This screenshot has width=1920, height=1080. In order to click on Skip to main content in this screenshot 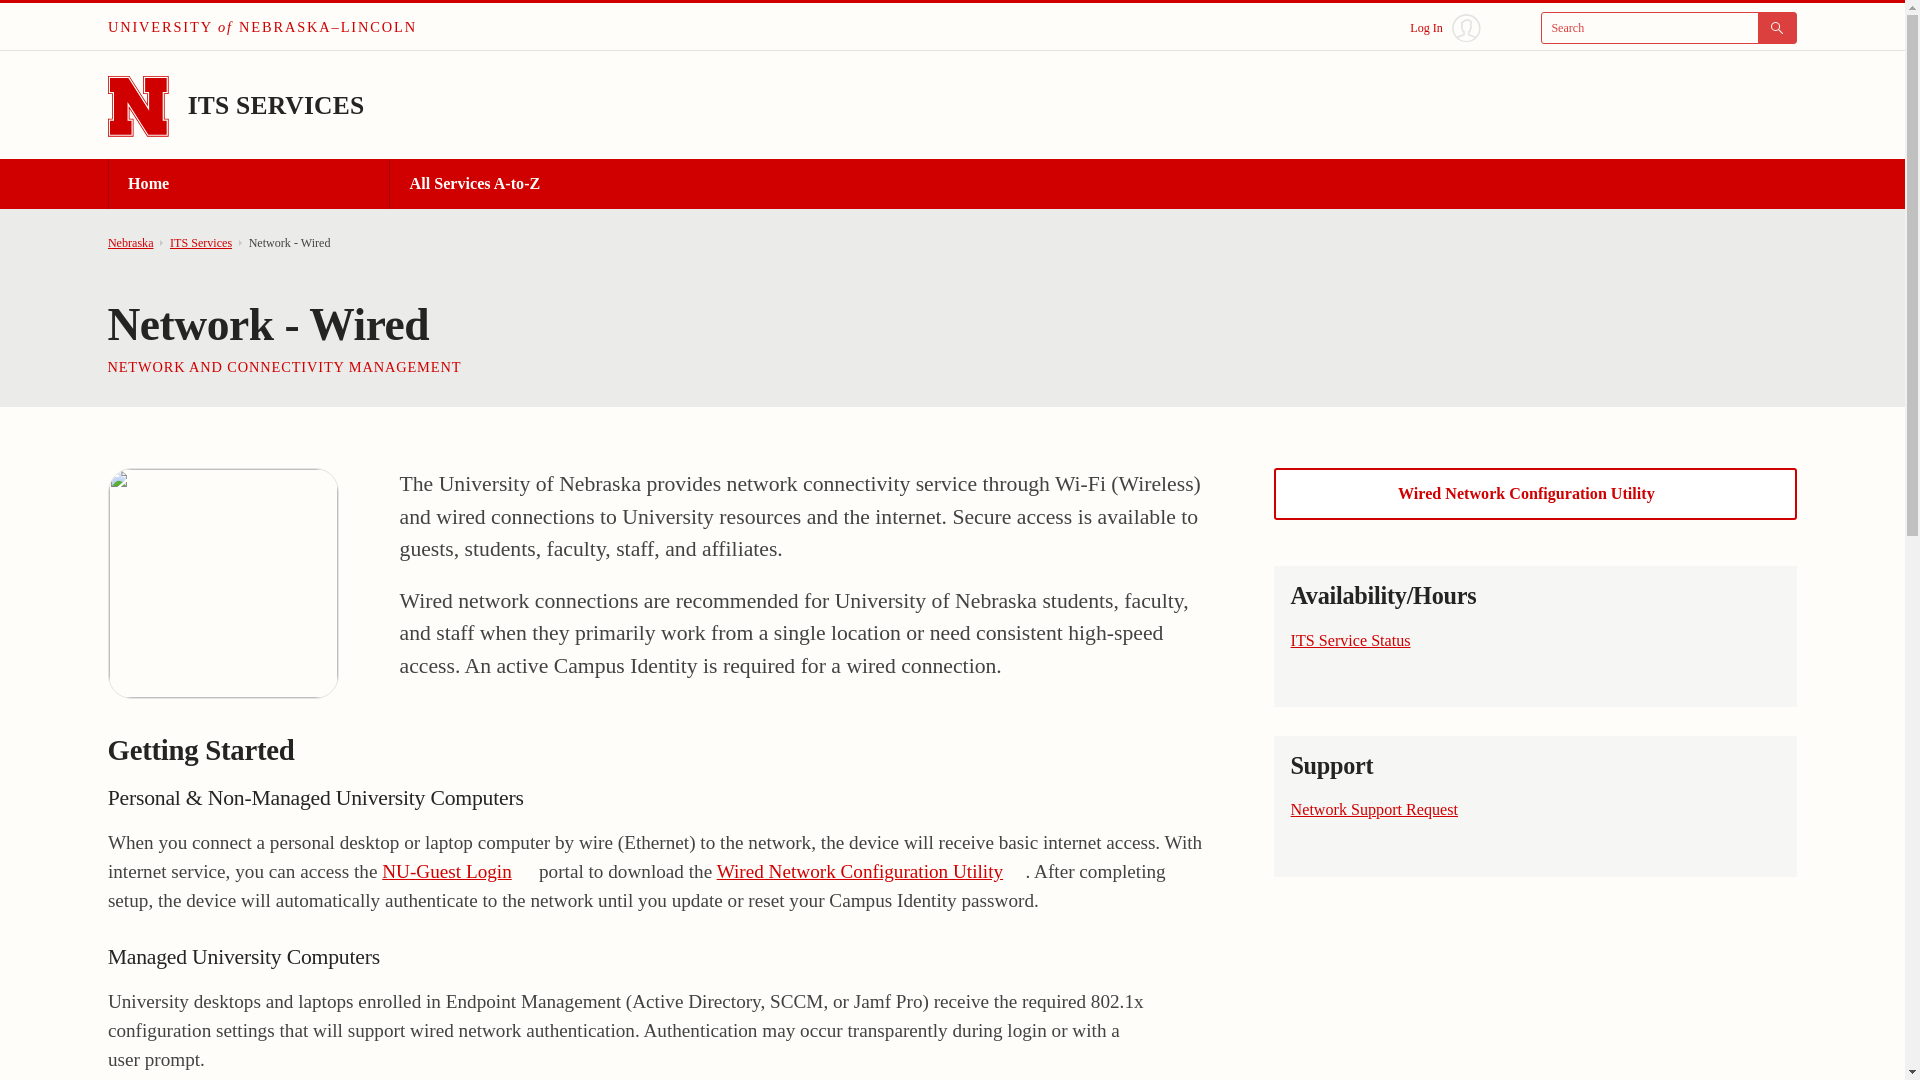, I will do `click(26, 21)`.